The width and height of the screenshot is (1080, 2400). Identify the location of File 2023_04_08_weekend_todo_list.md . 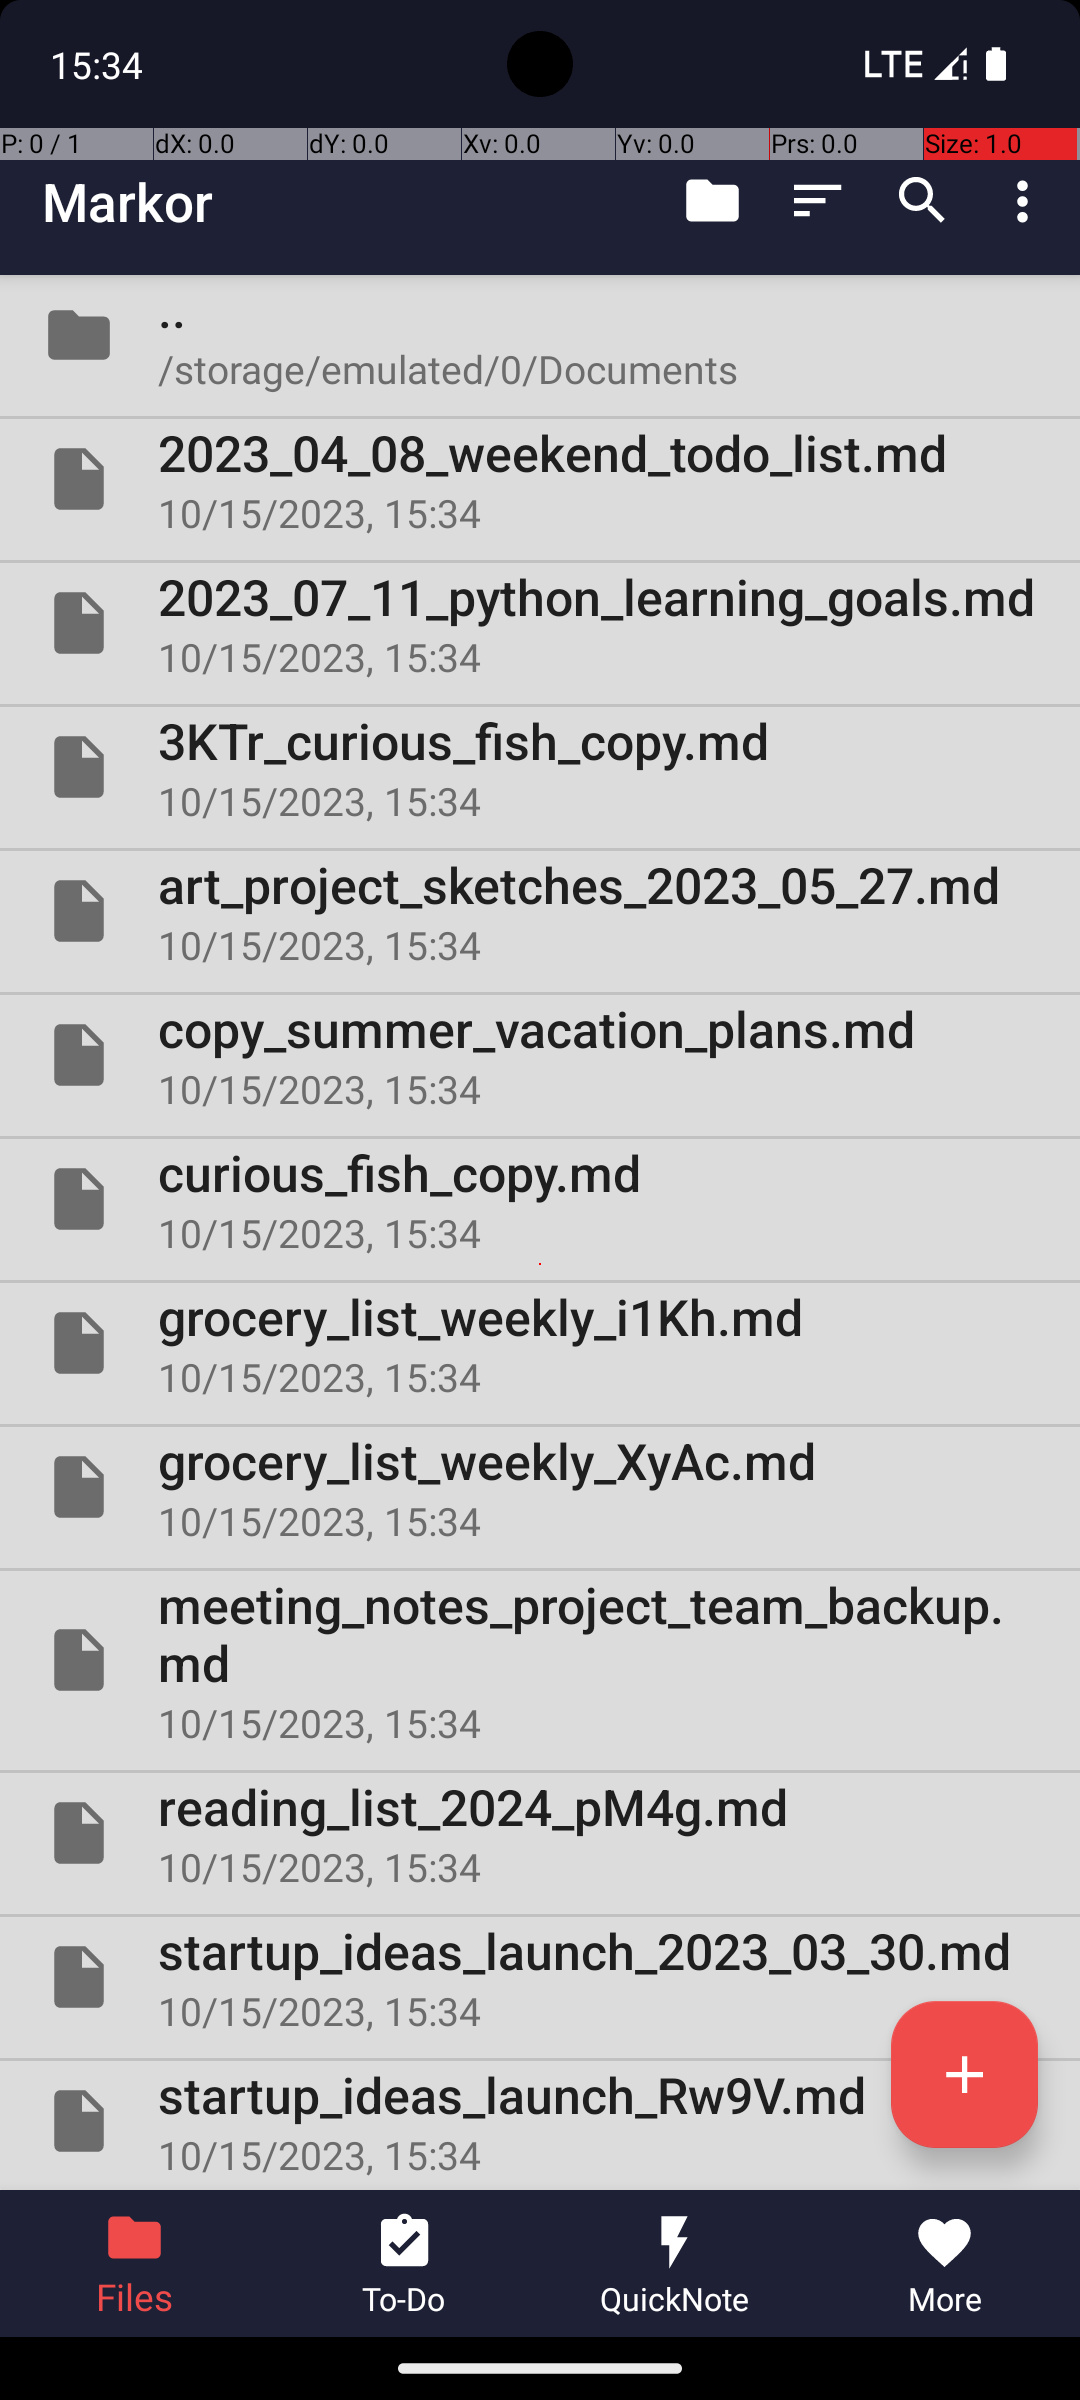
(540, 479).